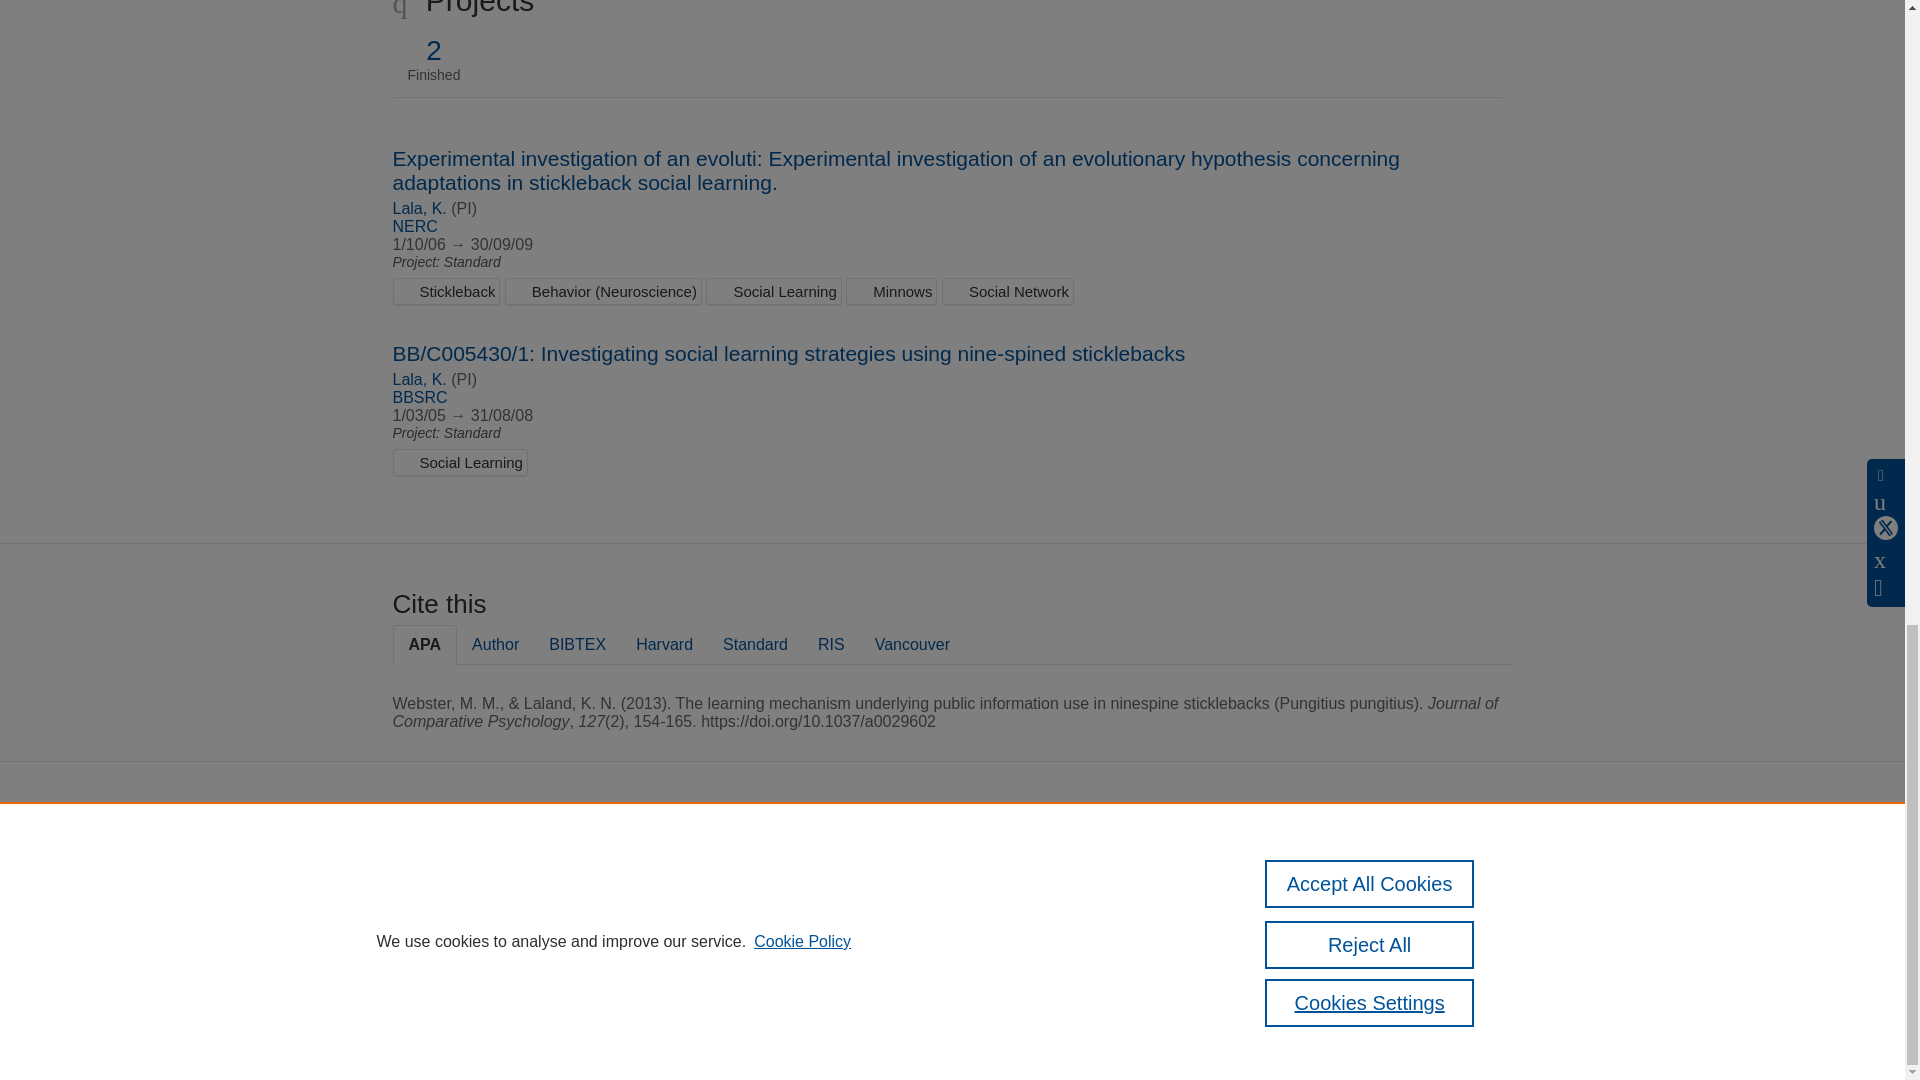 The width and height of the screenshot is (1920, 1080). What do you see at coordinates (418, 208) in the screenshot?
I see `Lala, K.` at bounding box center [418, 208].